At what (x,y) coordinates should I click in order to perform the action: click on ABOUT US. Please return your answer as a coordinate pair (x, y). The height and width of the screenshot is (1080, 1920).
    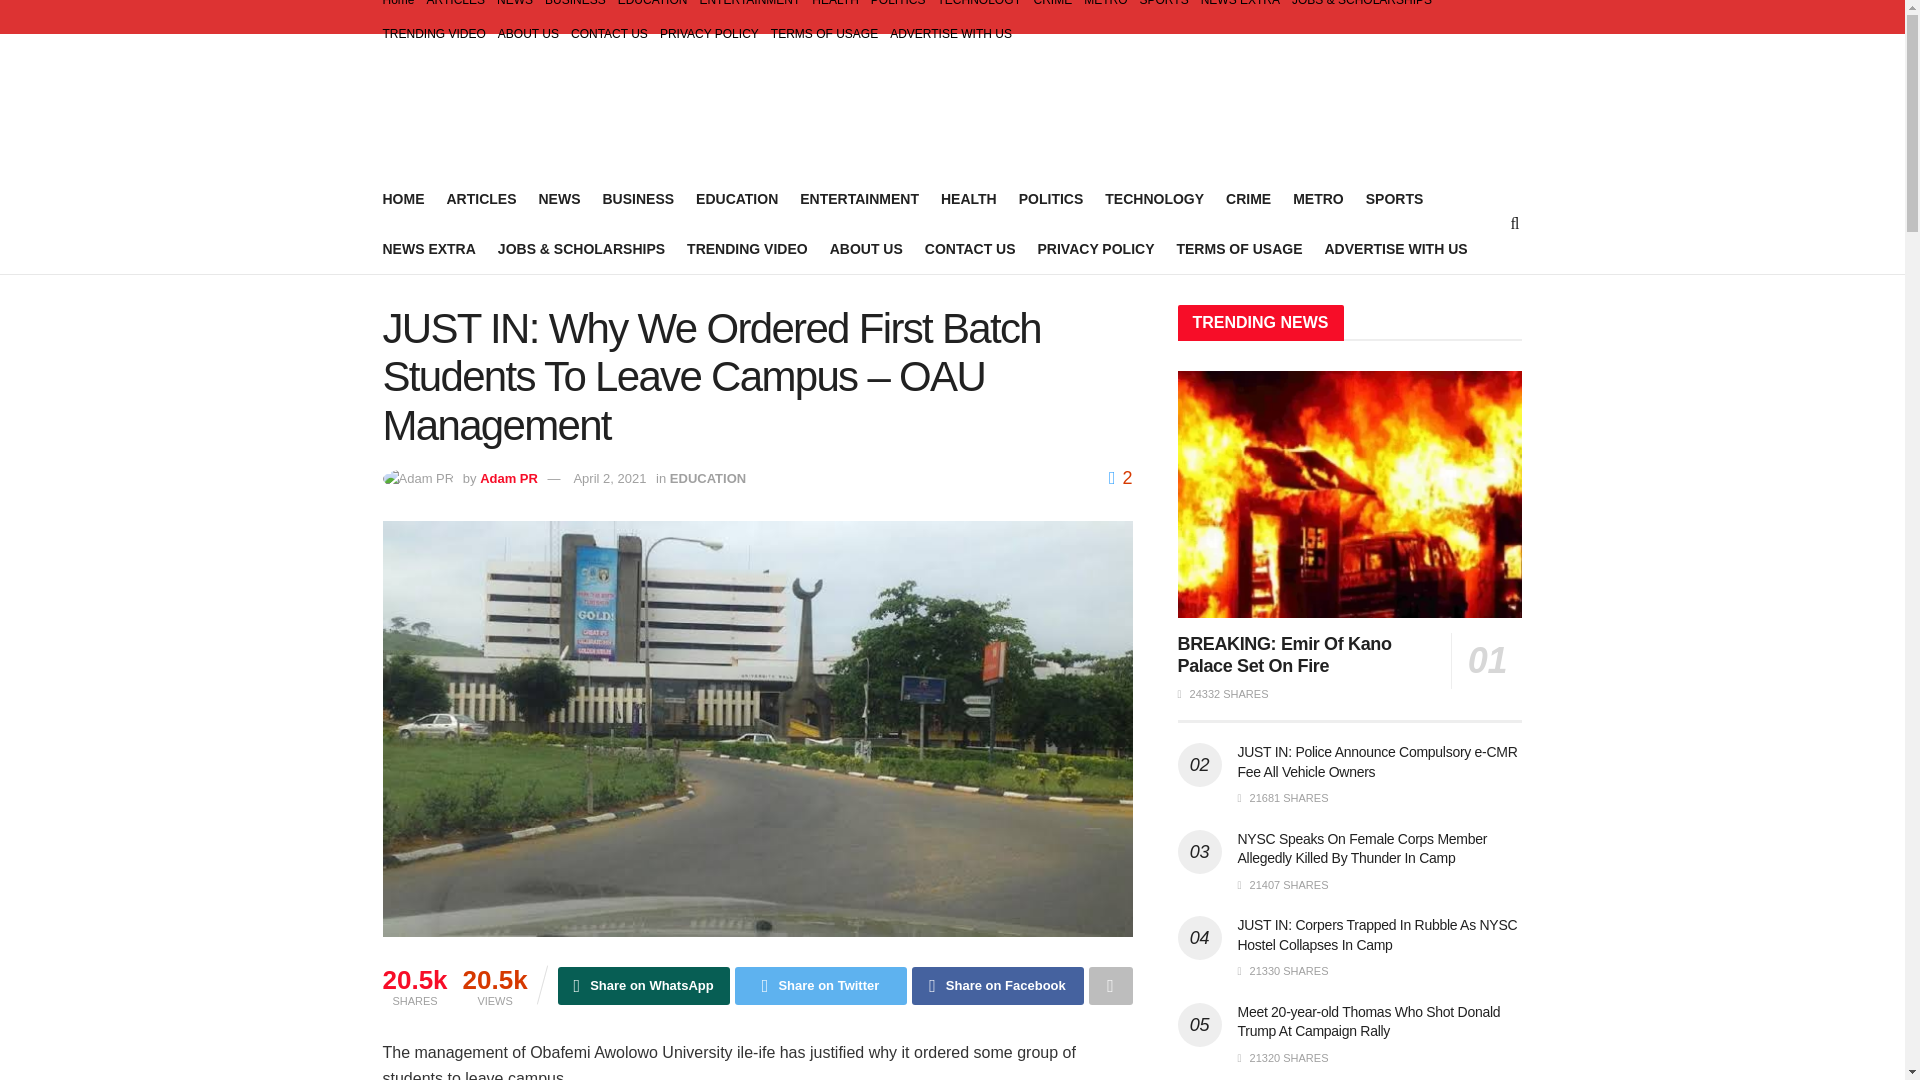
    Looking at the image, I should click on (866, 249).